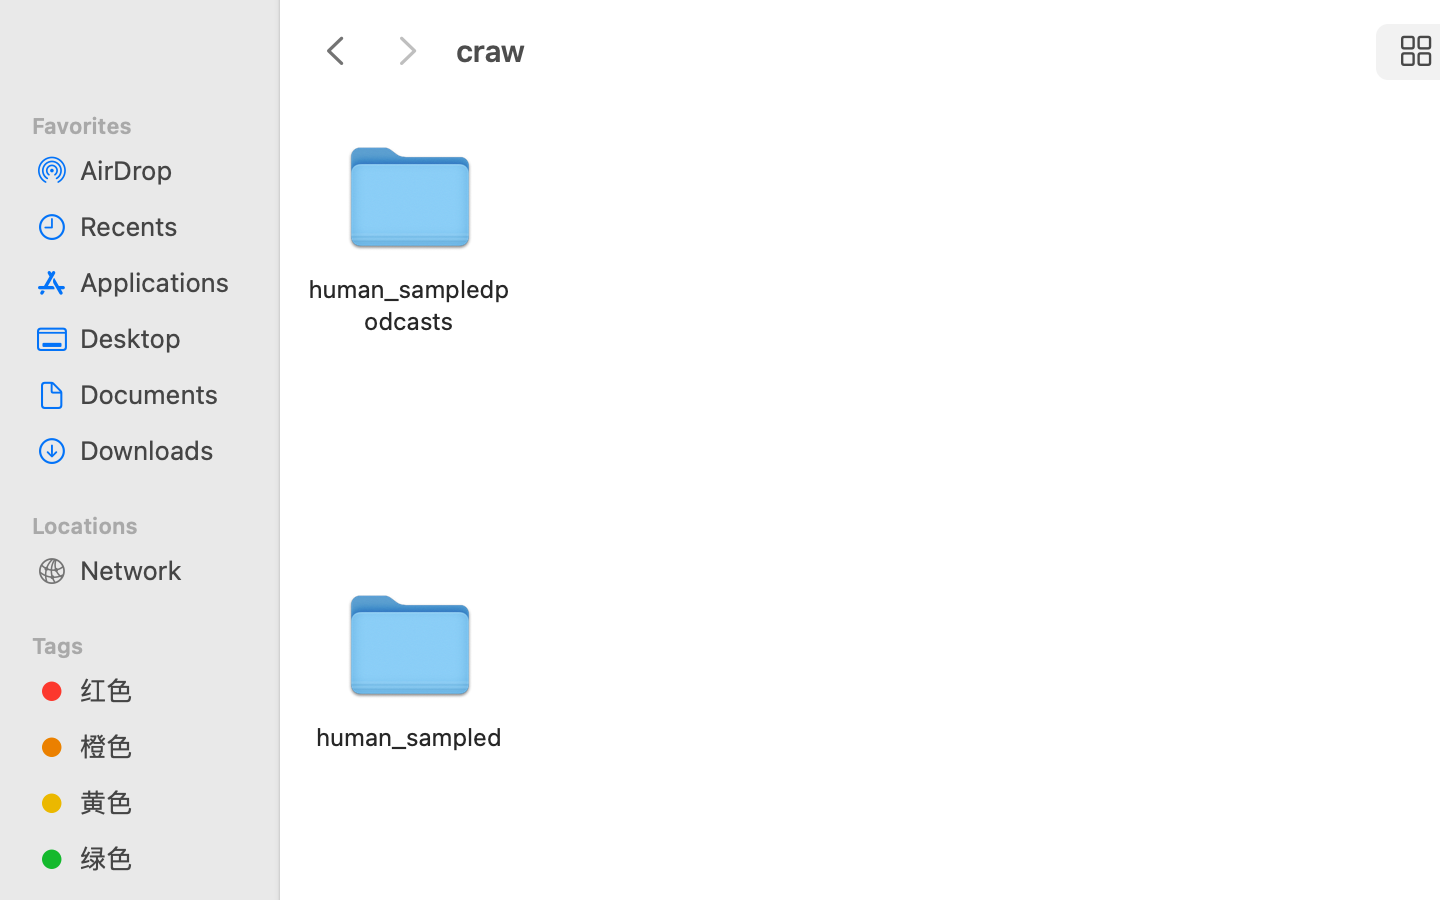 This screenshot has height=900, width=1440. I want to click on Downloads, so click(161, 450).